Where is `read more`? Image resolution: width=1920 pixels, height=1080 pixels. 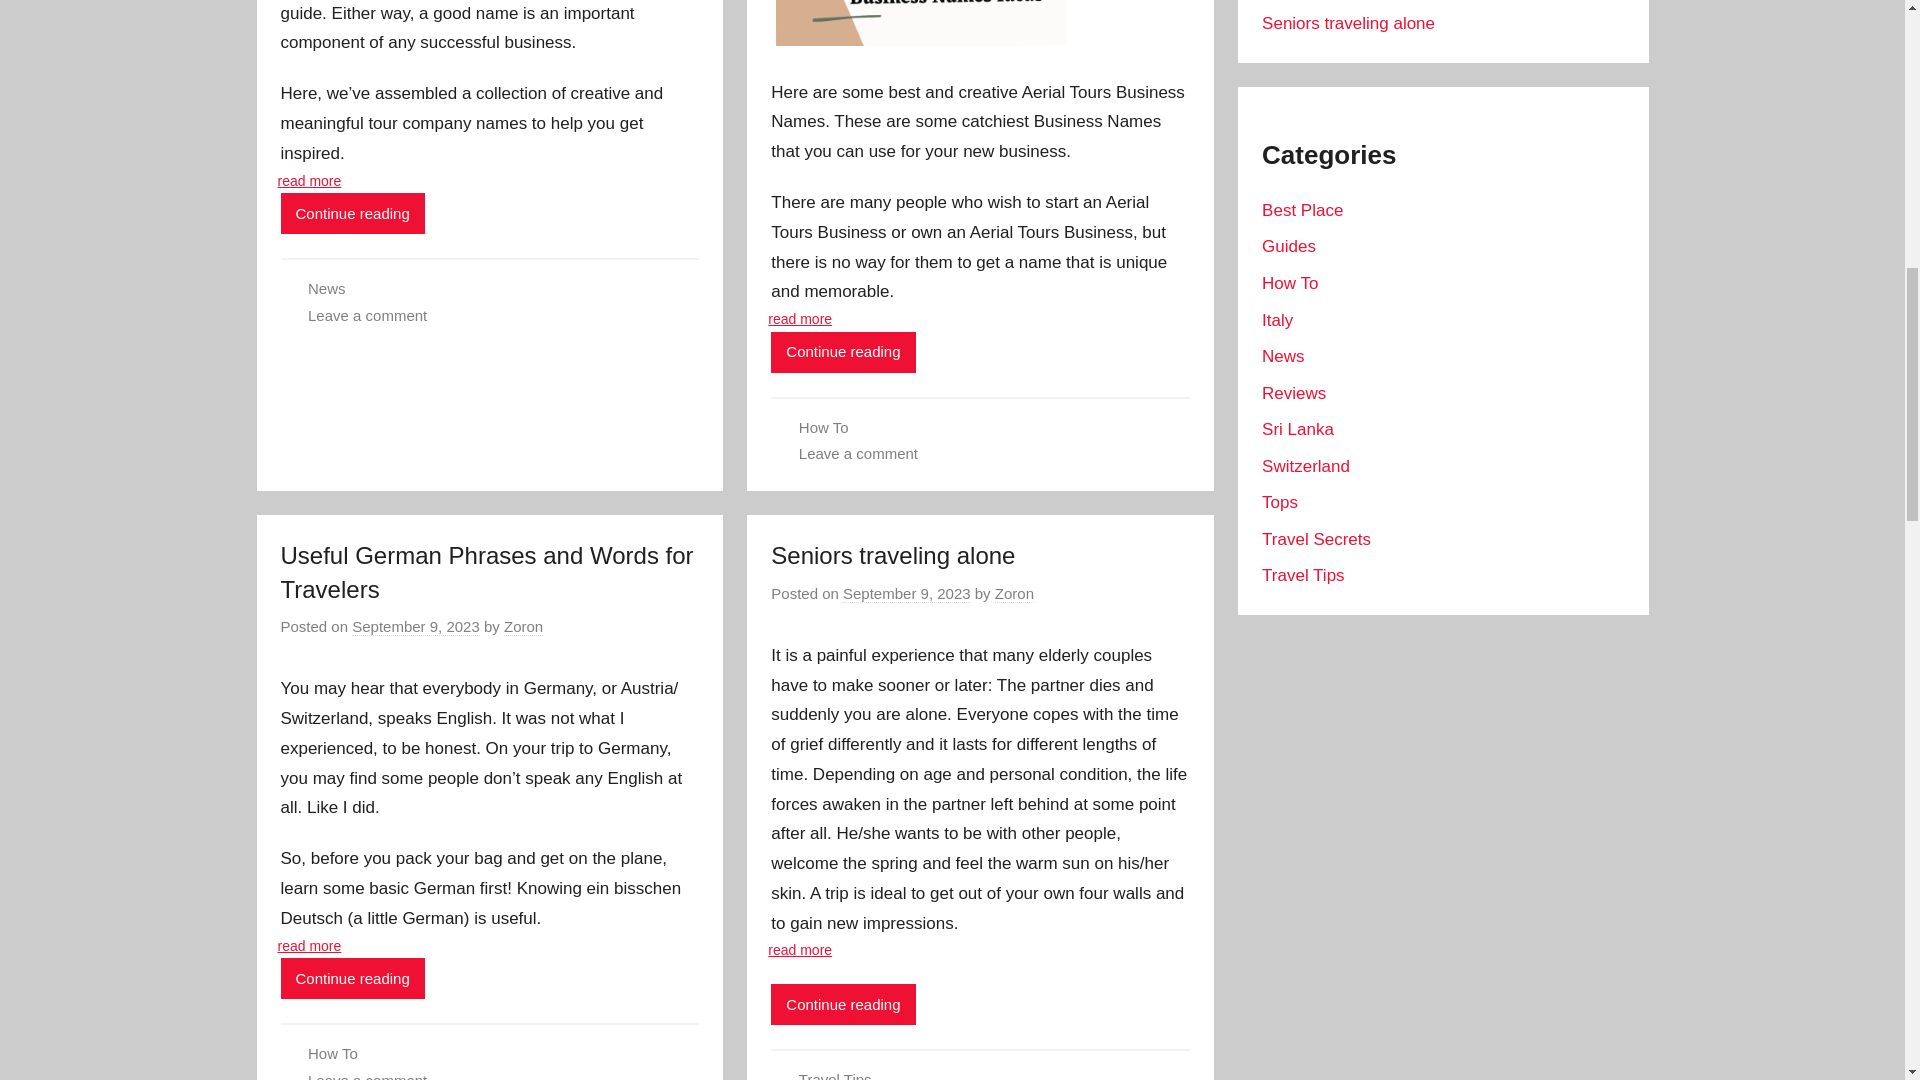 read more is located at coordinates (310, 946).